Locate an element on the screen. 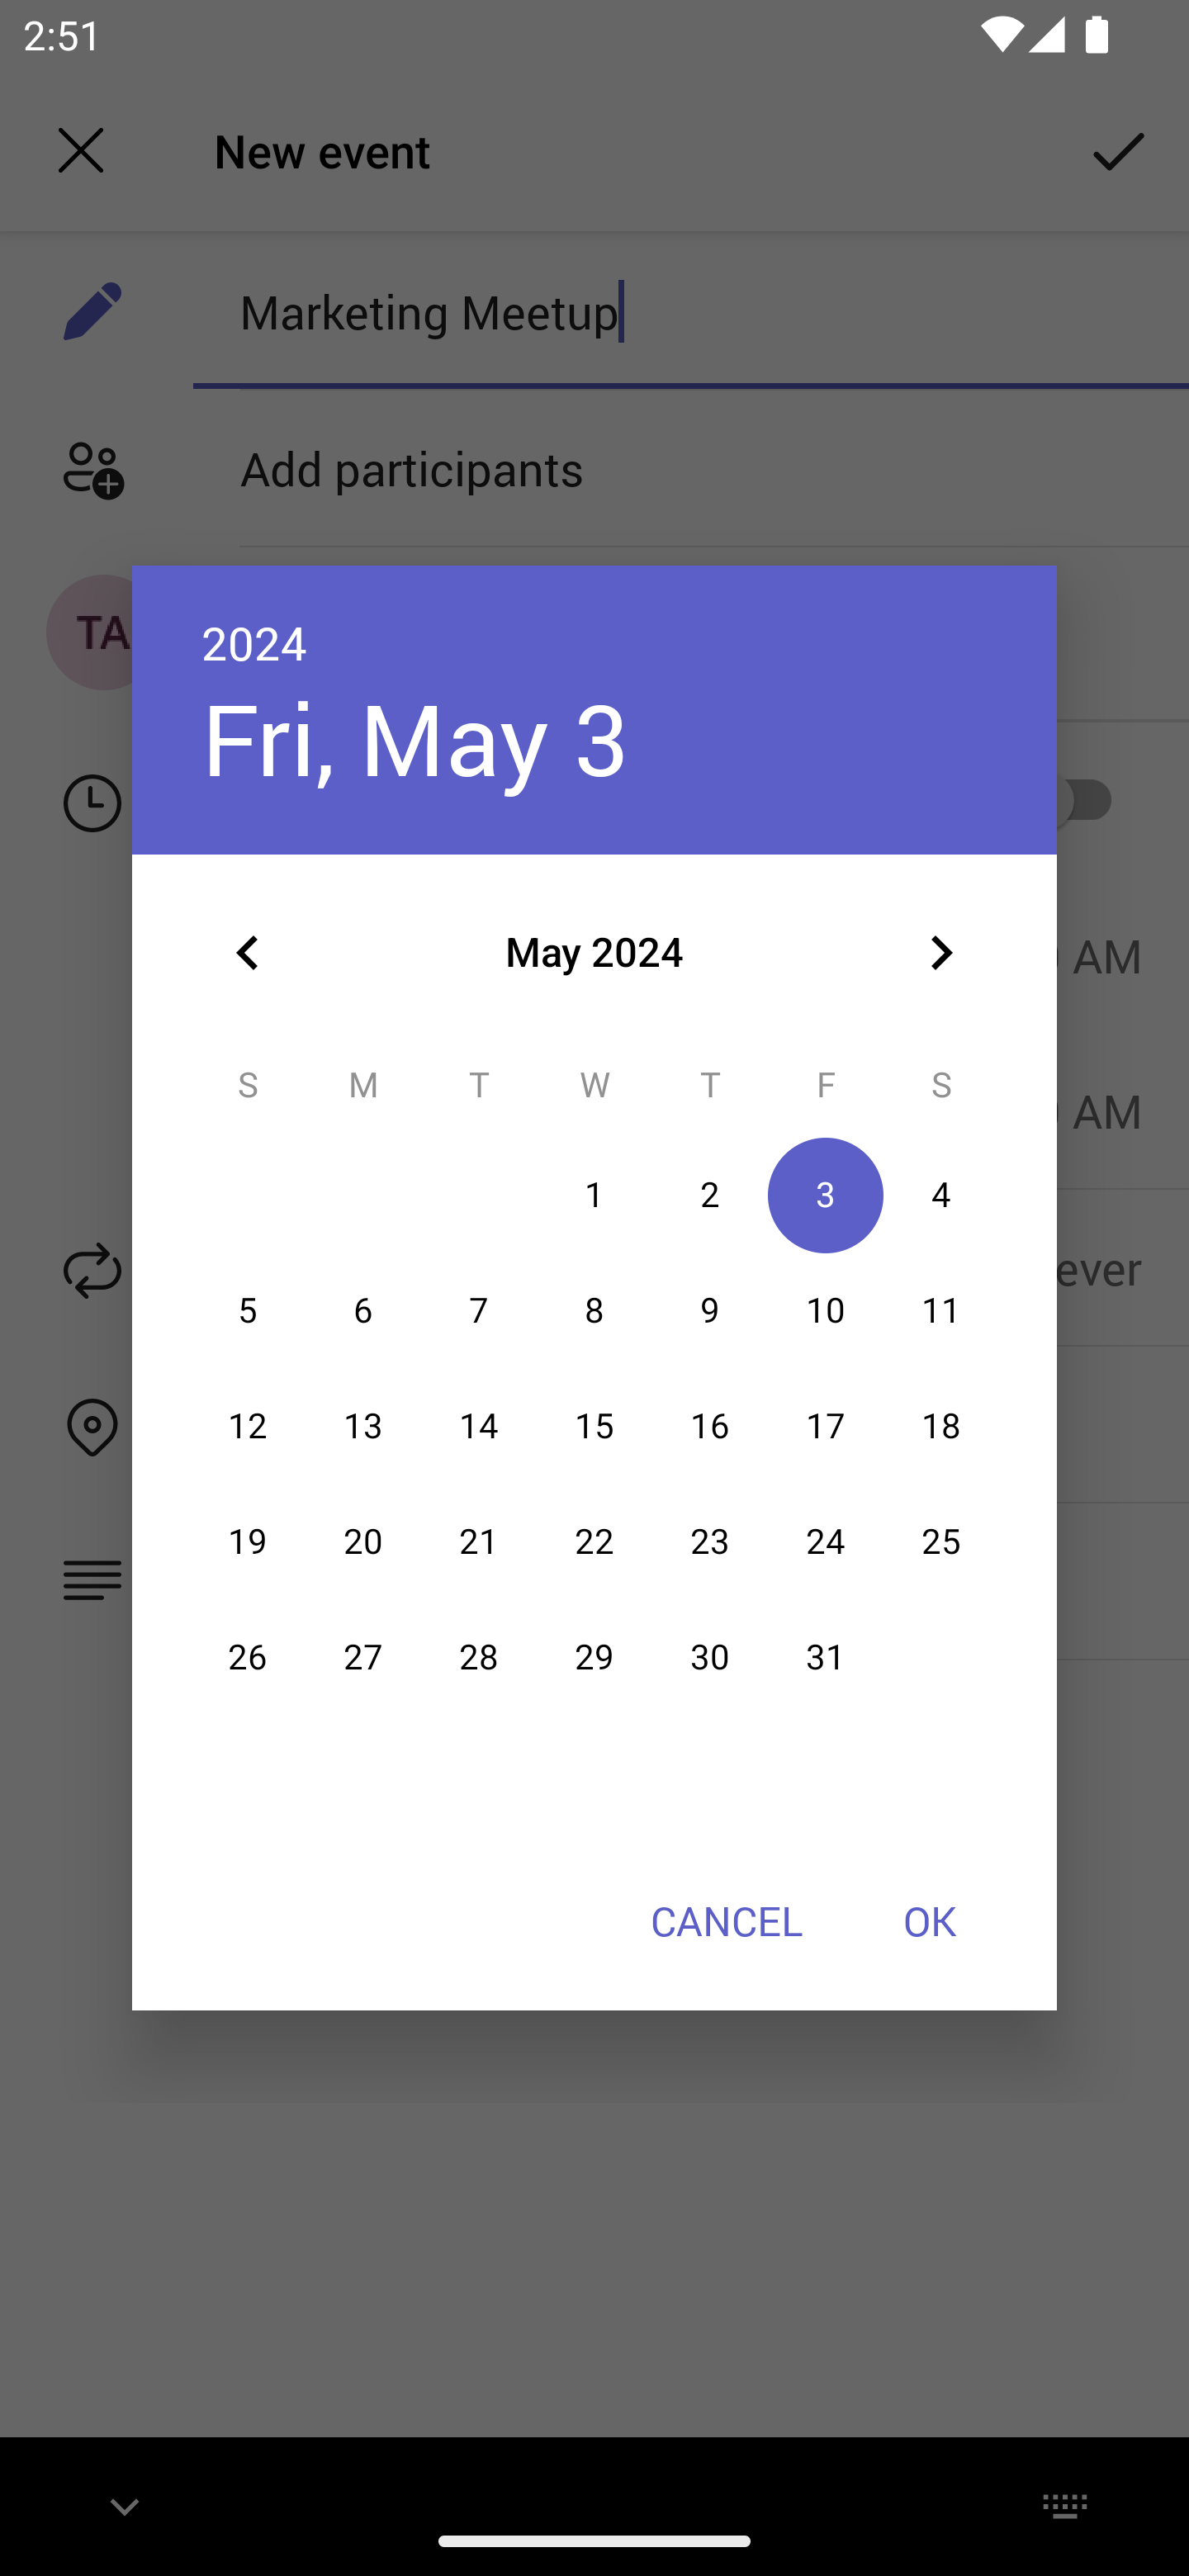  4 04 May 2024 is located at coordinates (940, 1196).